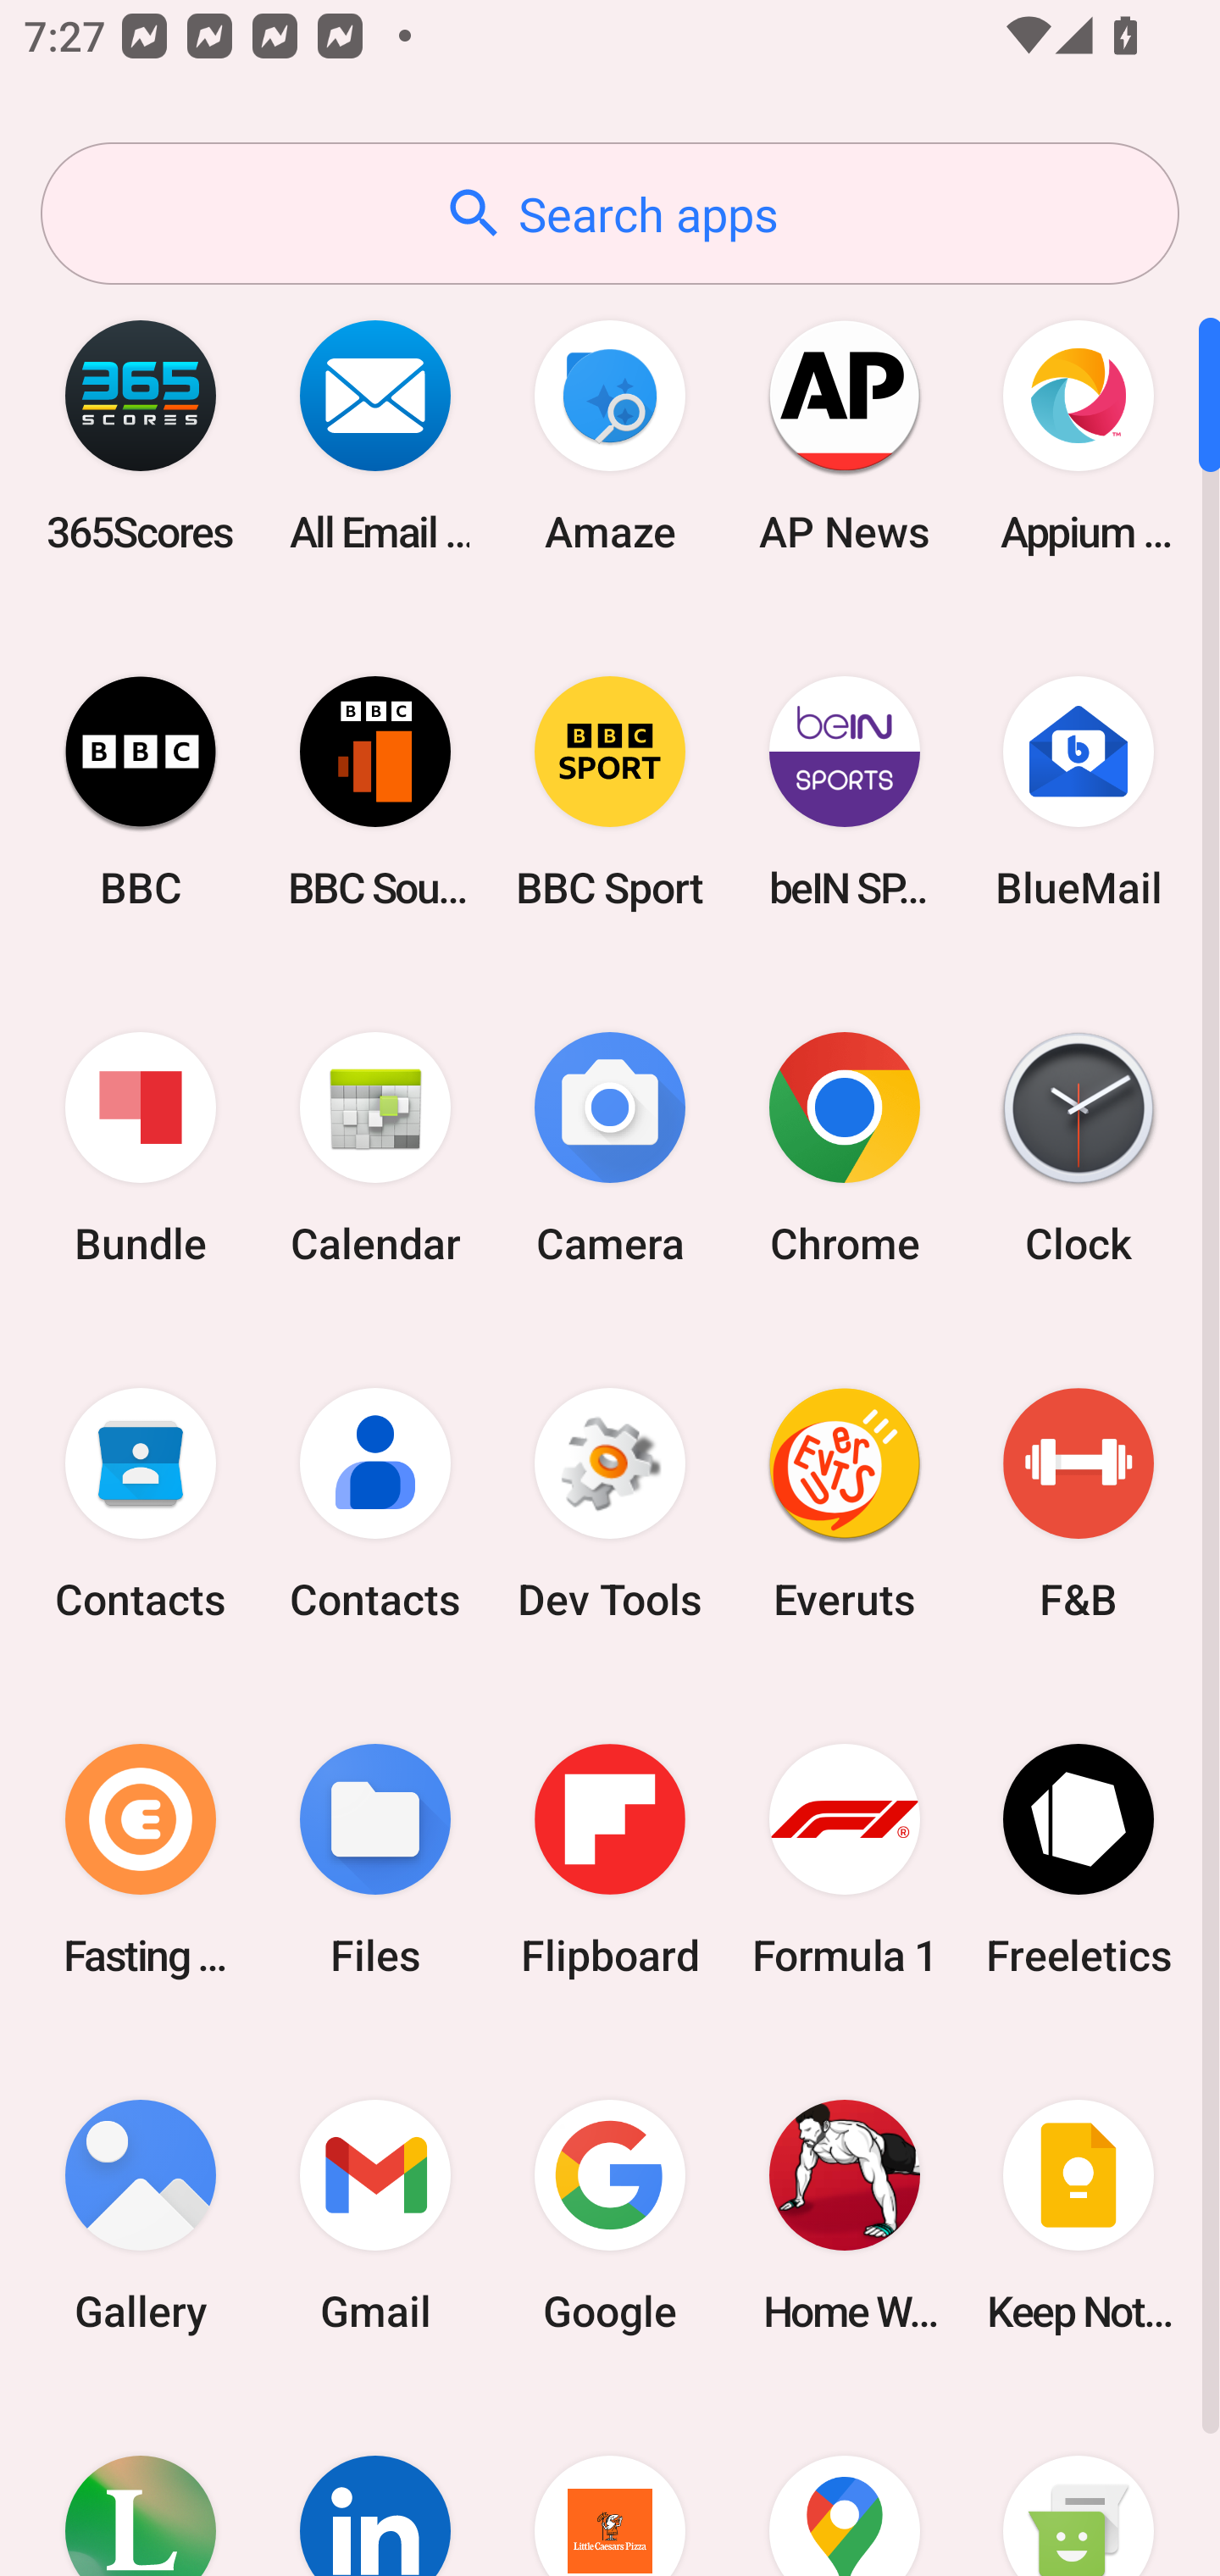  What do you see at coordinates (141, 1149) in the screenshot?
I see `Bundle` at bounding box center [141, 1149].